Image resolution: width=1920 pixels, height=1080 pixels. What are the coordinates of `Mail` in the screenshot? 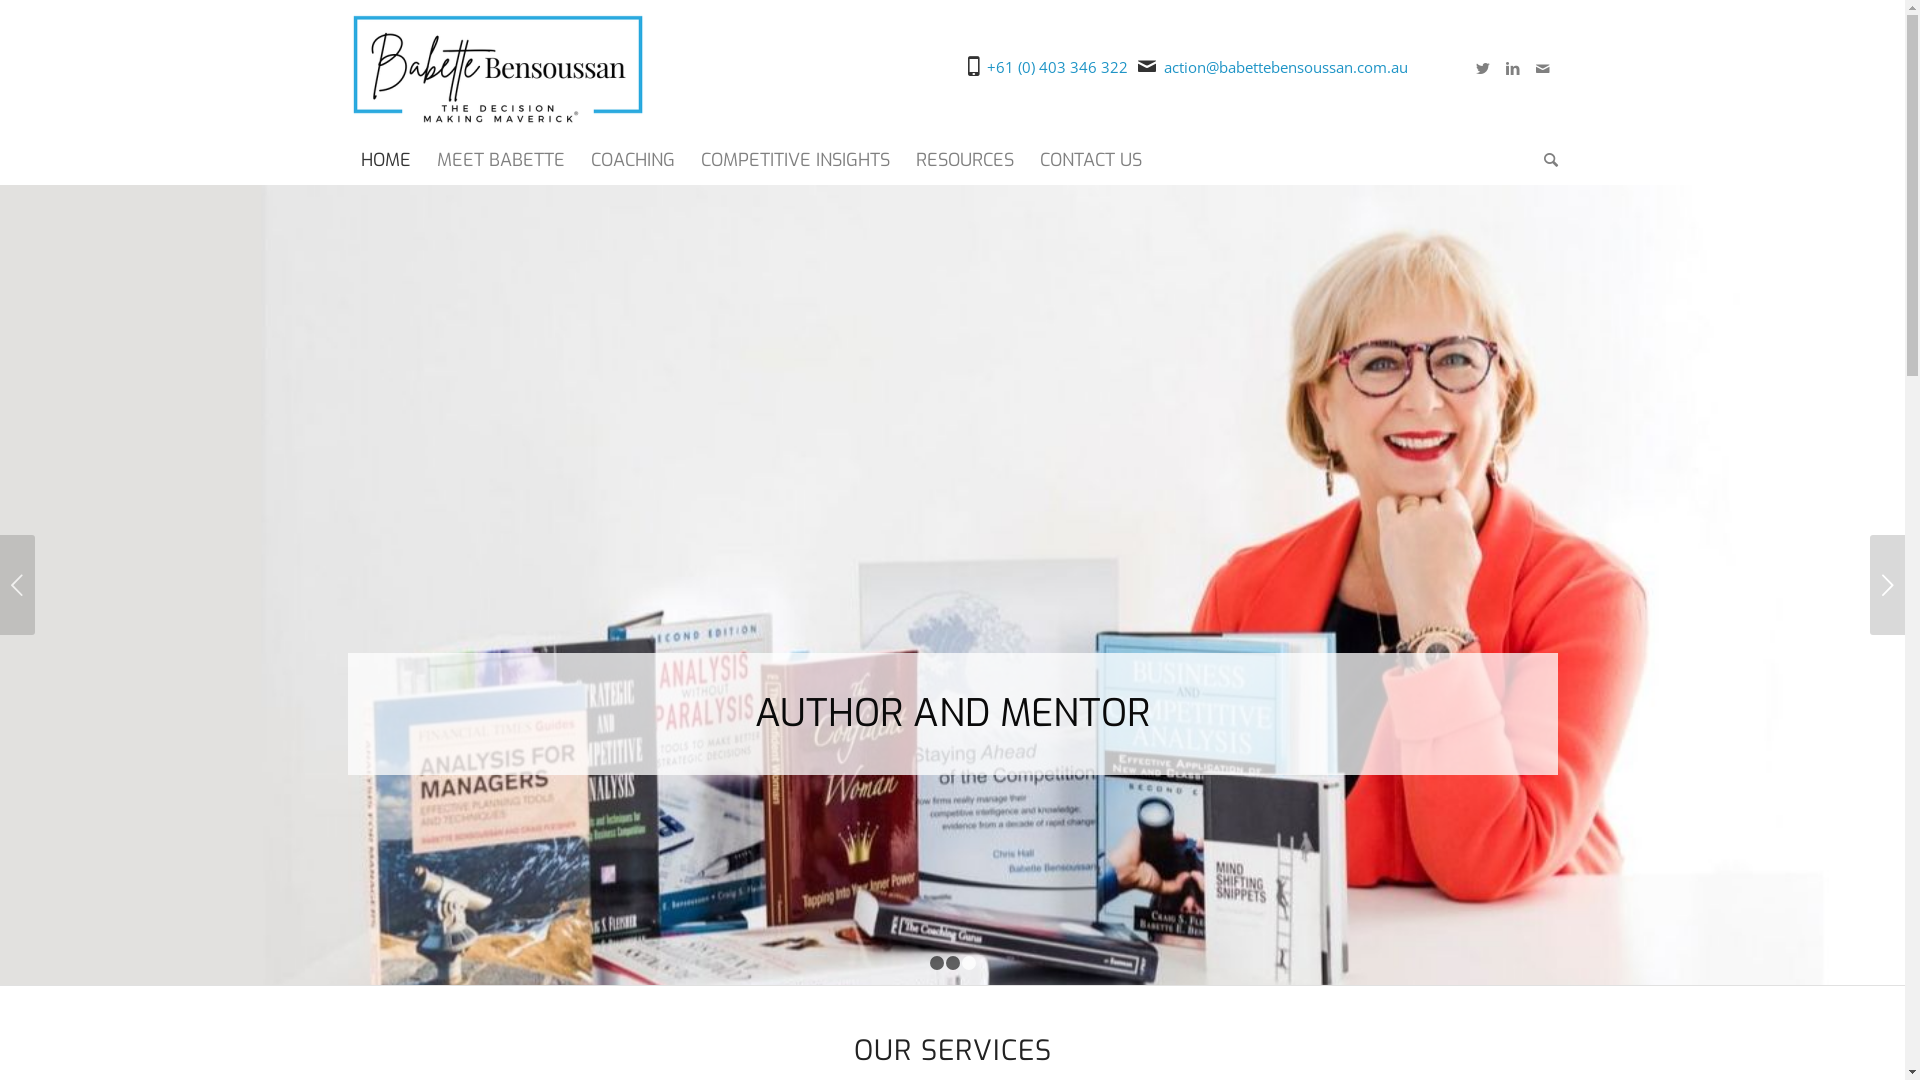 It's located at (1543, 67).